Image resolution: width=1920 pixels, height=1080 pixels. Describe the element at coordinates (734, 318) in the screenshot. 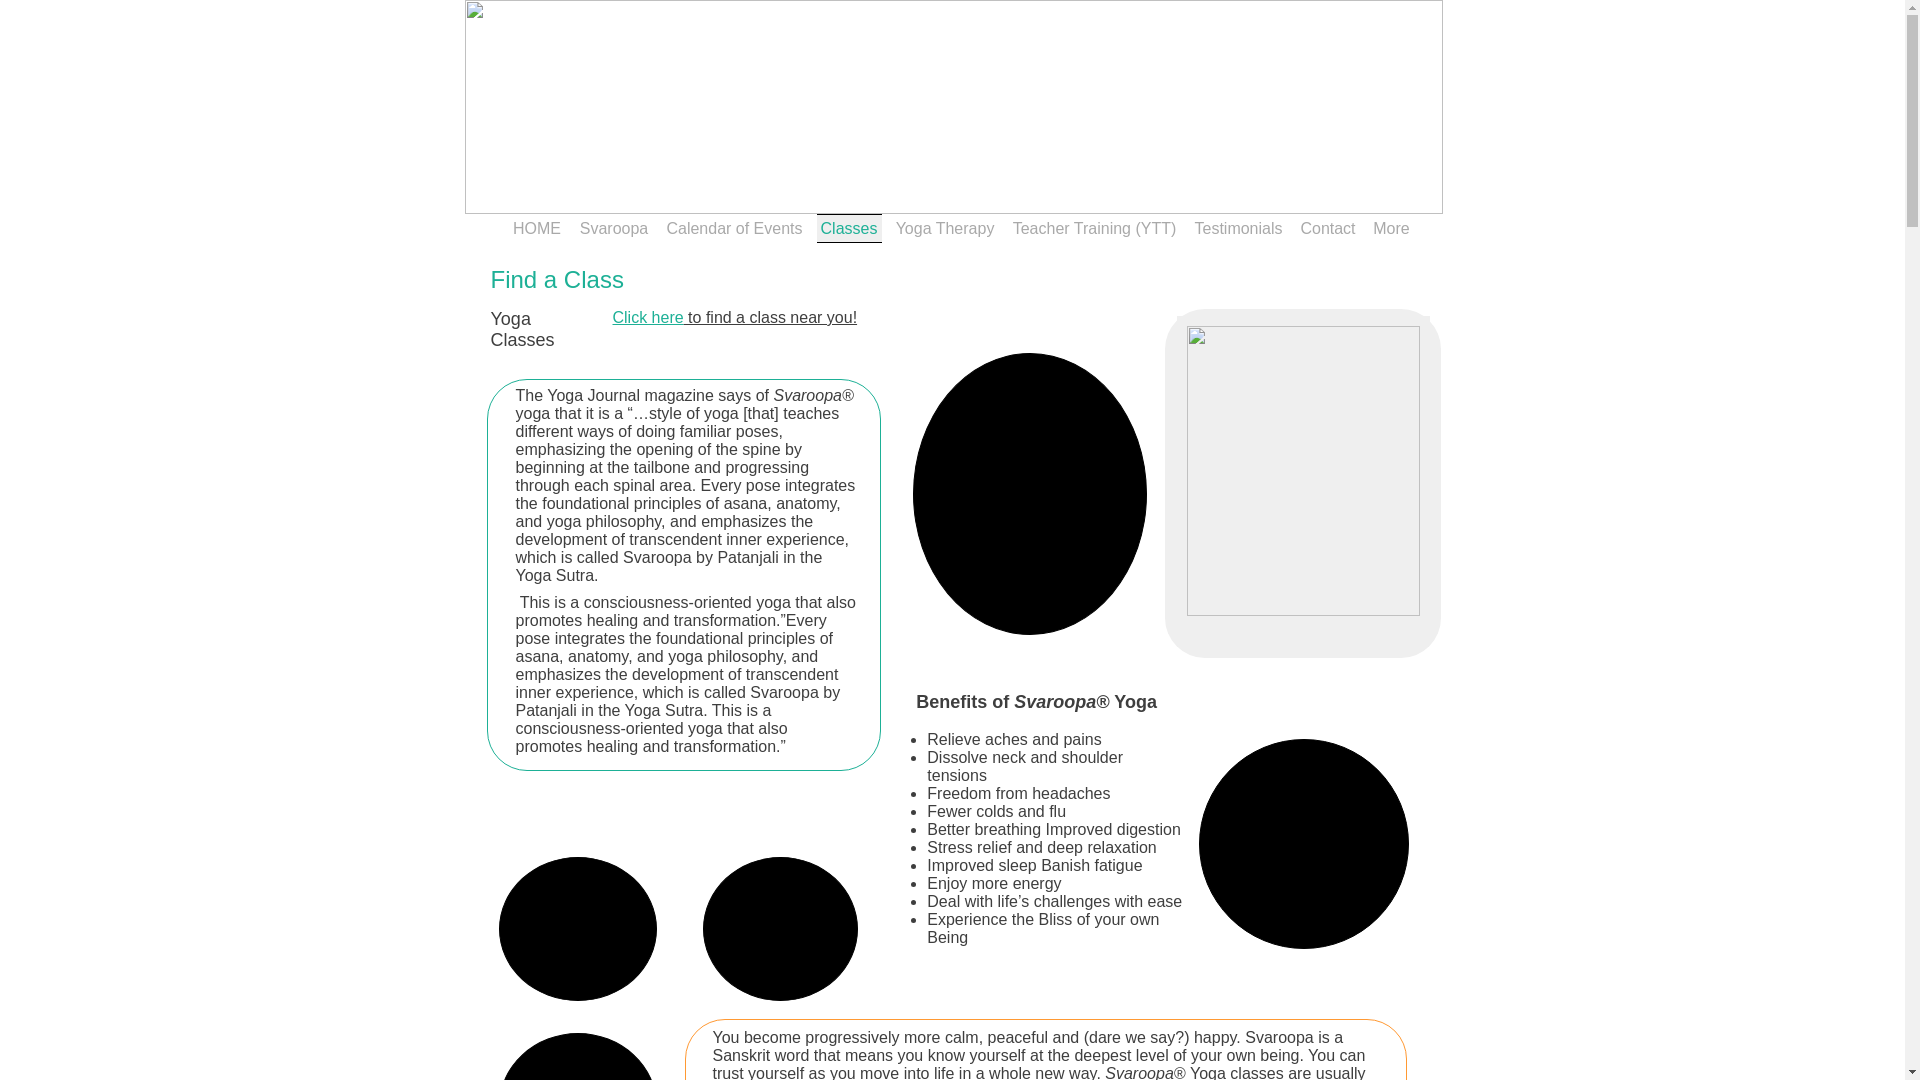

I see `Click here to find a class near you!` at that location.